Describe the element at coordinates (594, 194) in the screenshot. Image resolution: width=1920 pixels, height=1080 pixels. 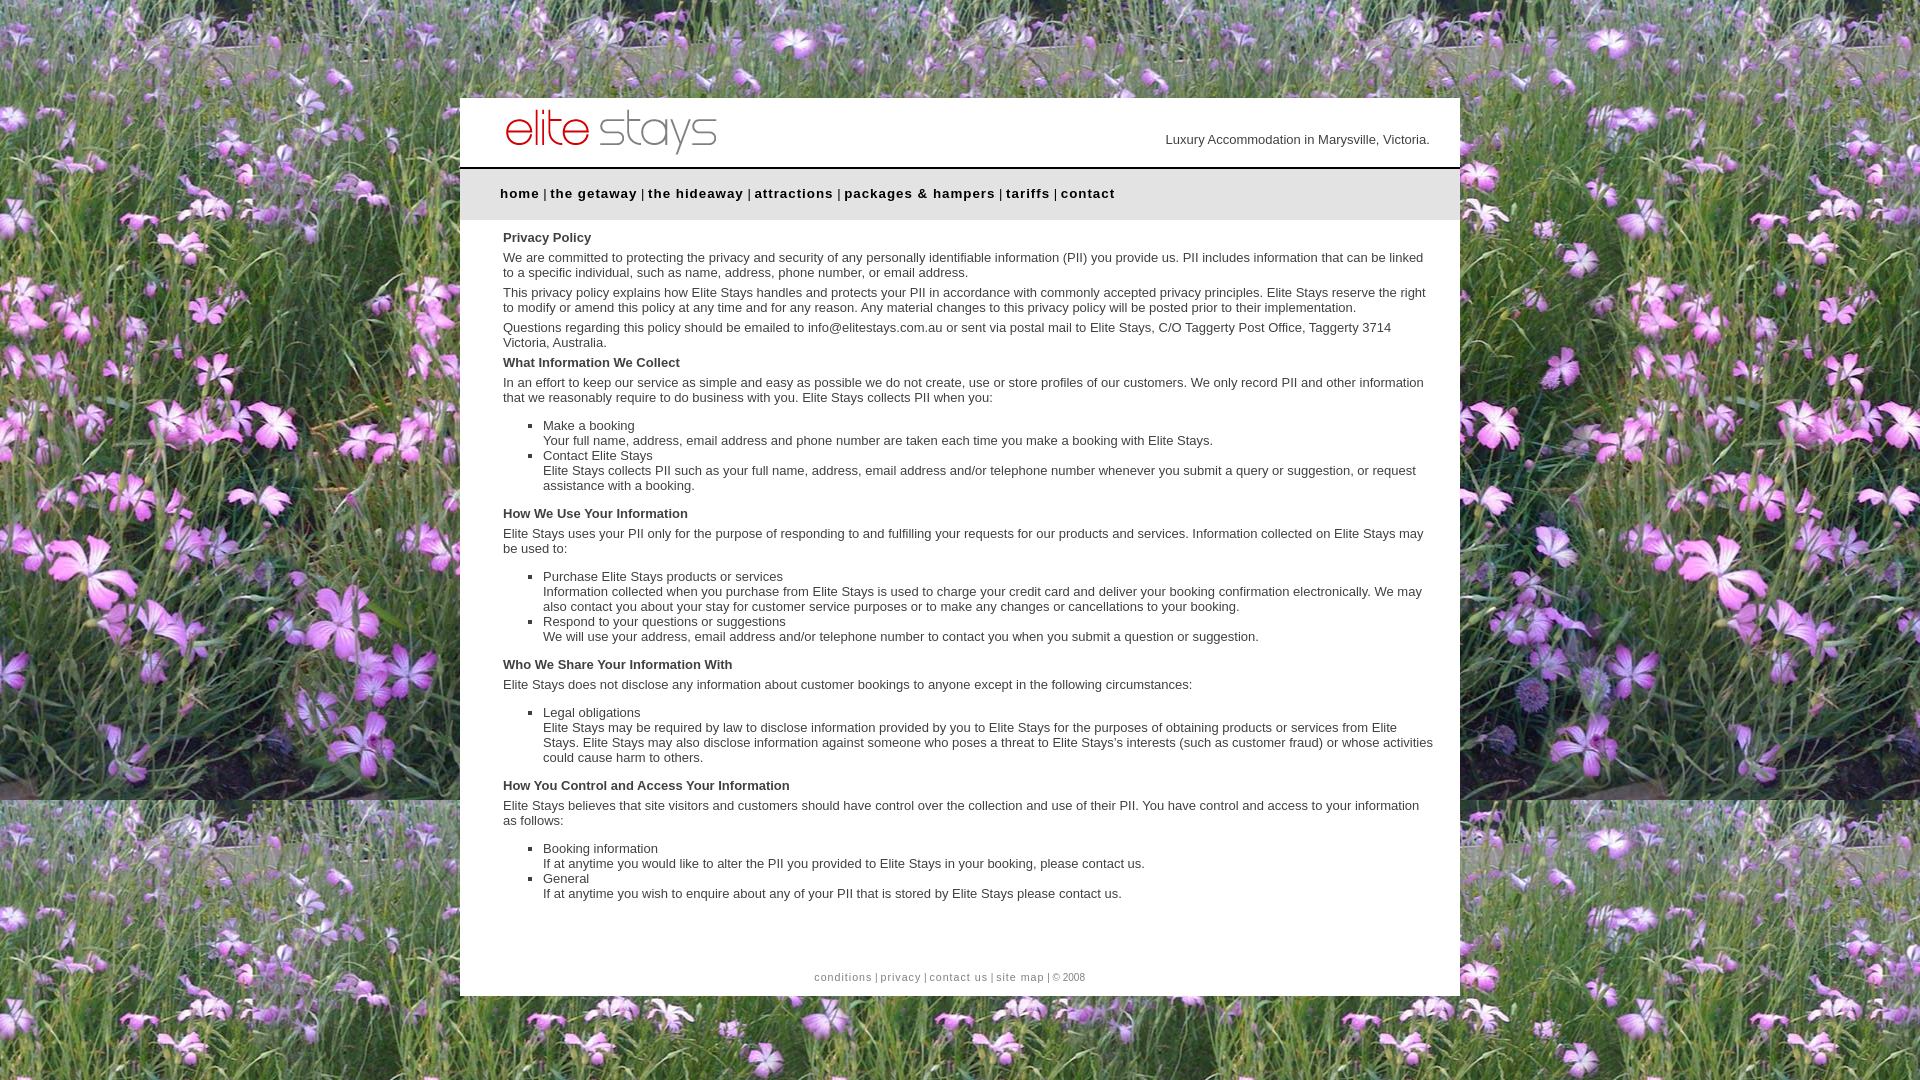
I see `the getaway` at that location.